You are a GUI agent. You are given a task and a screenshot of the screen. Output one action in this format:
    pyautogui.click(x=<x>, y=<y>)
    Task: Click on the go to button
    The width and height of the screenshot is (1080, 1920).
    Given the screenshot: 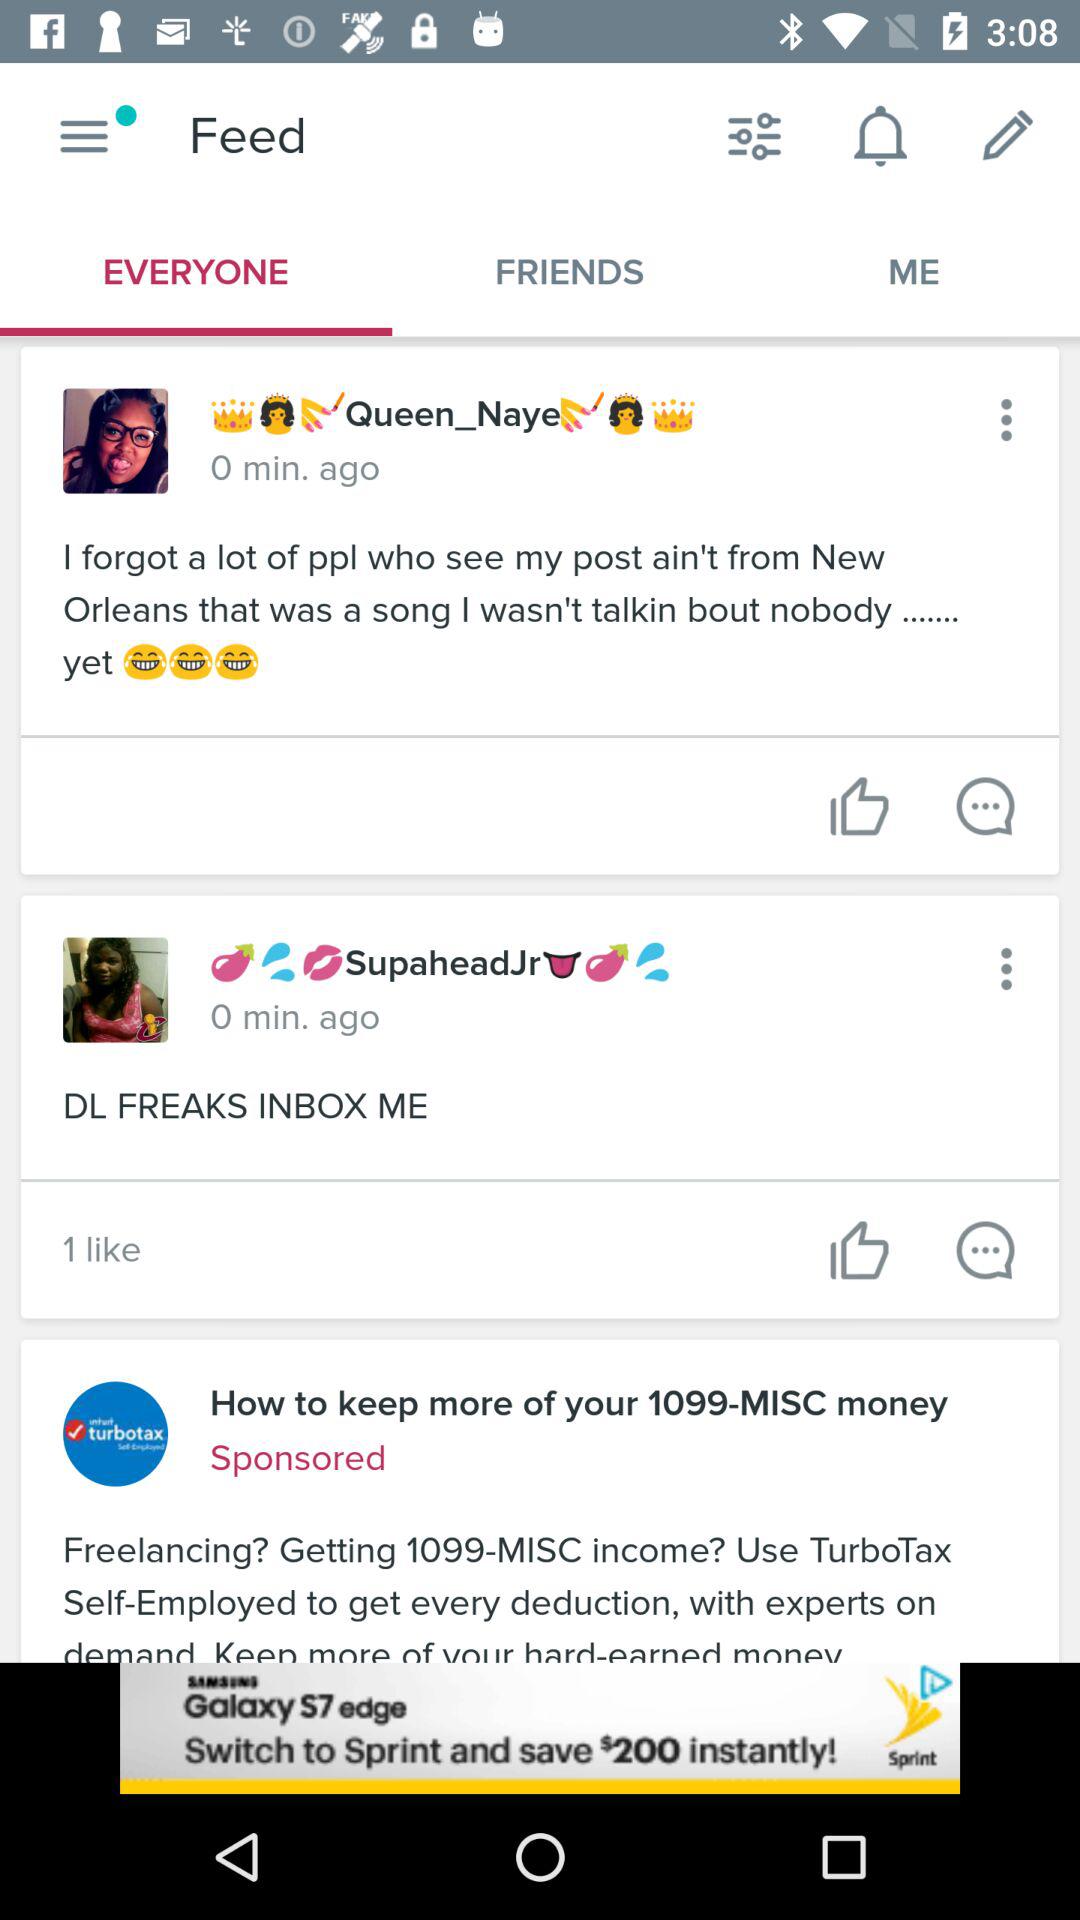 What is the action you would take?
    pyautogui.click(x=84, y=136)
    